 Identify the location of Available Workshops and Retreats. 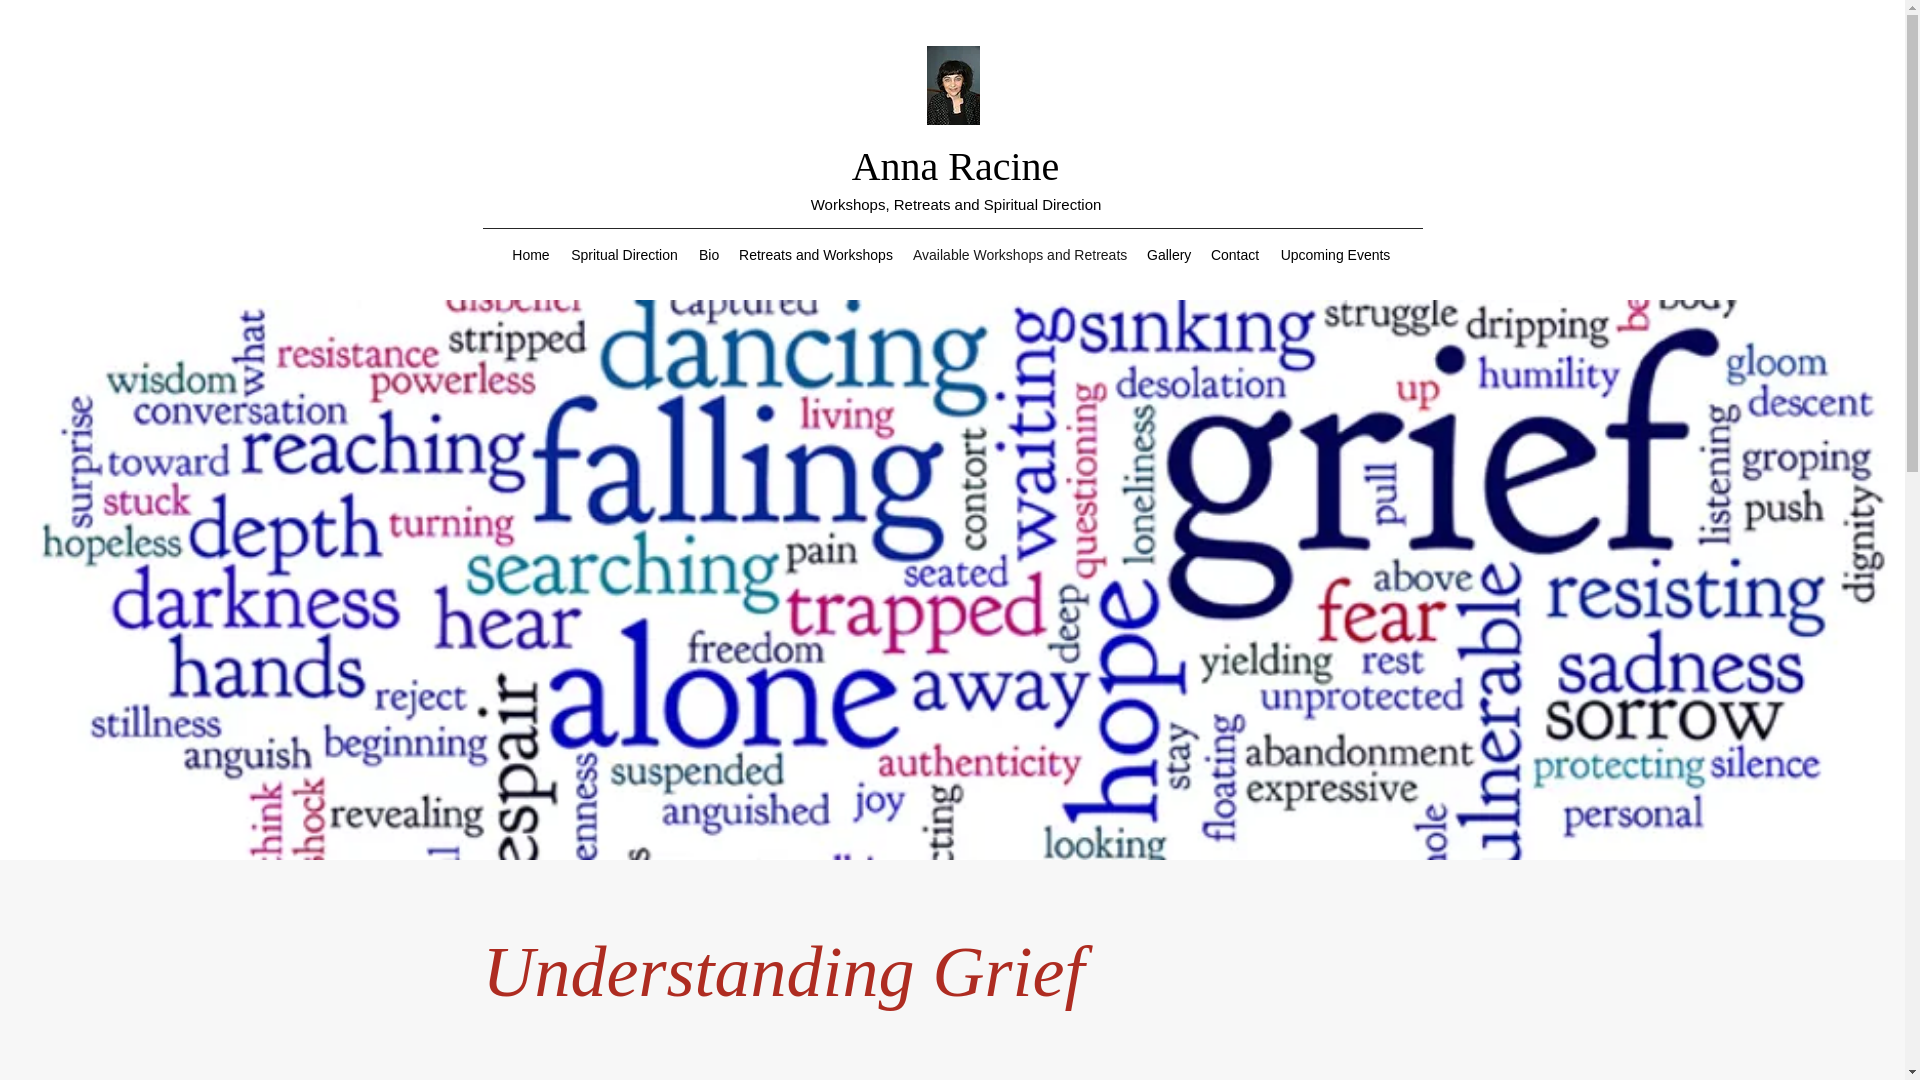
(1019, 254).